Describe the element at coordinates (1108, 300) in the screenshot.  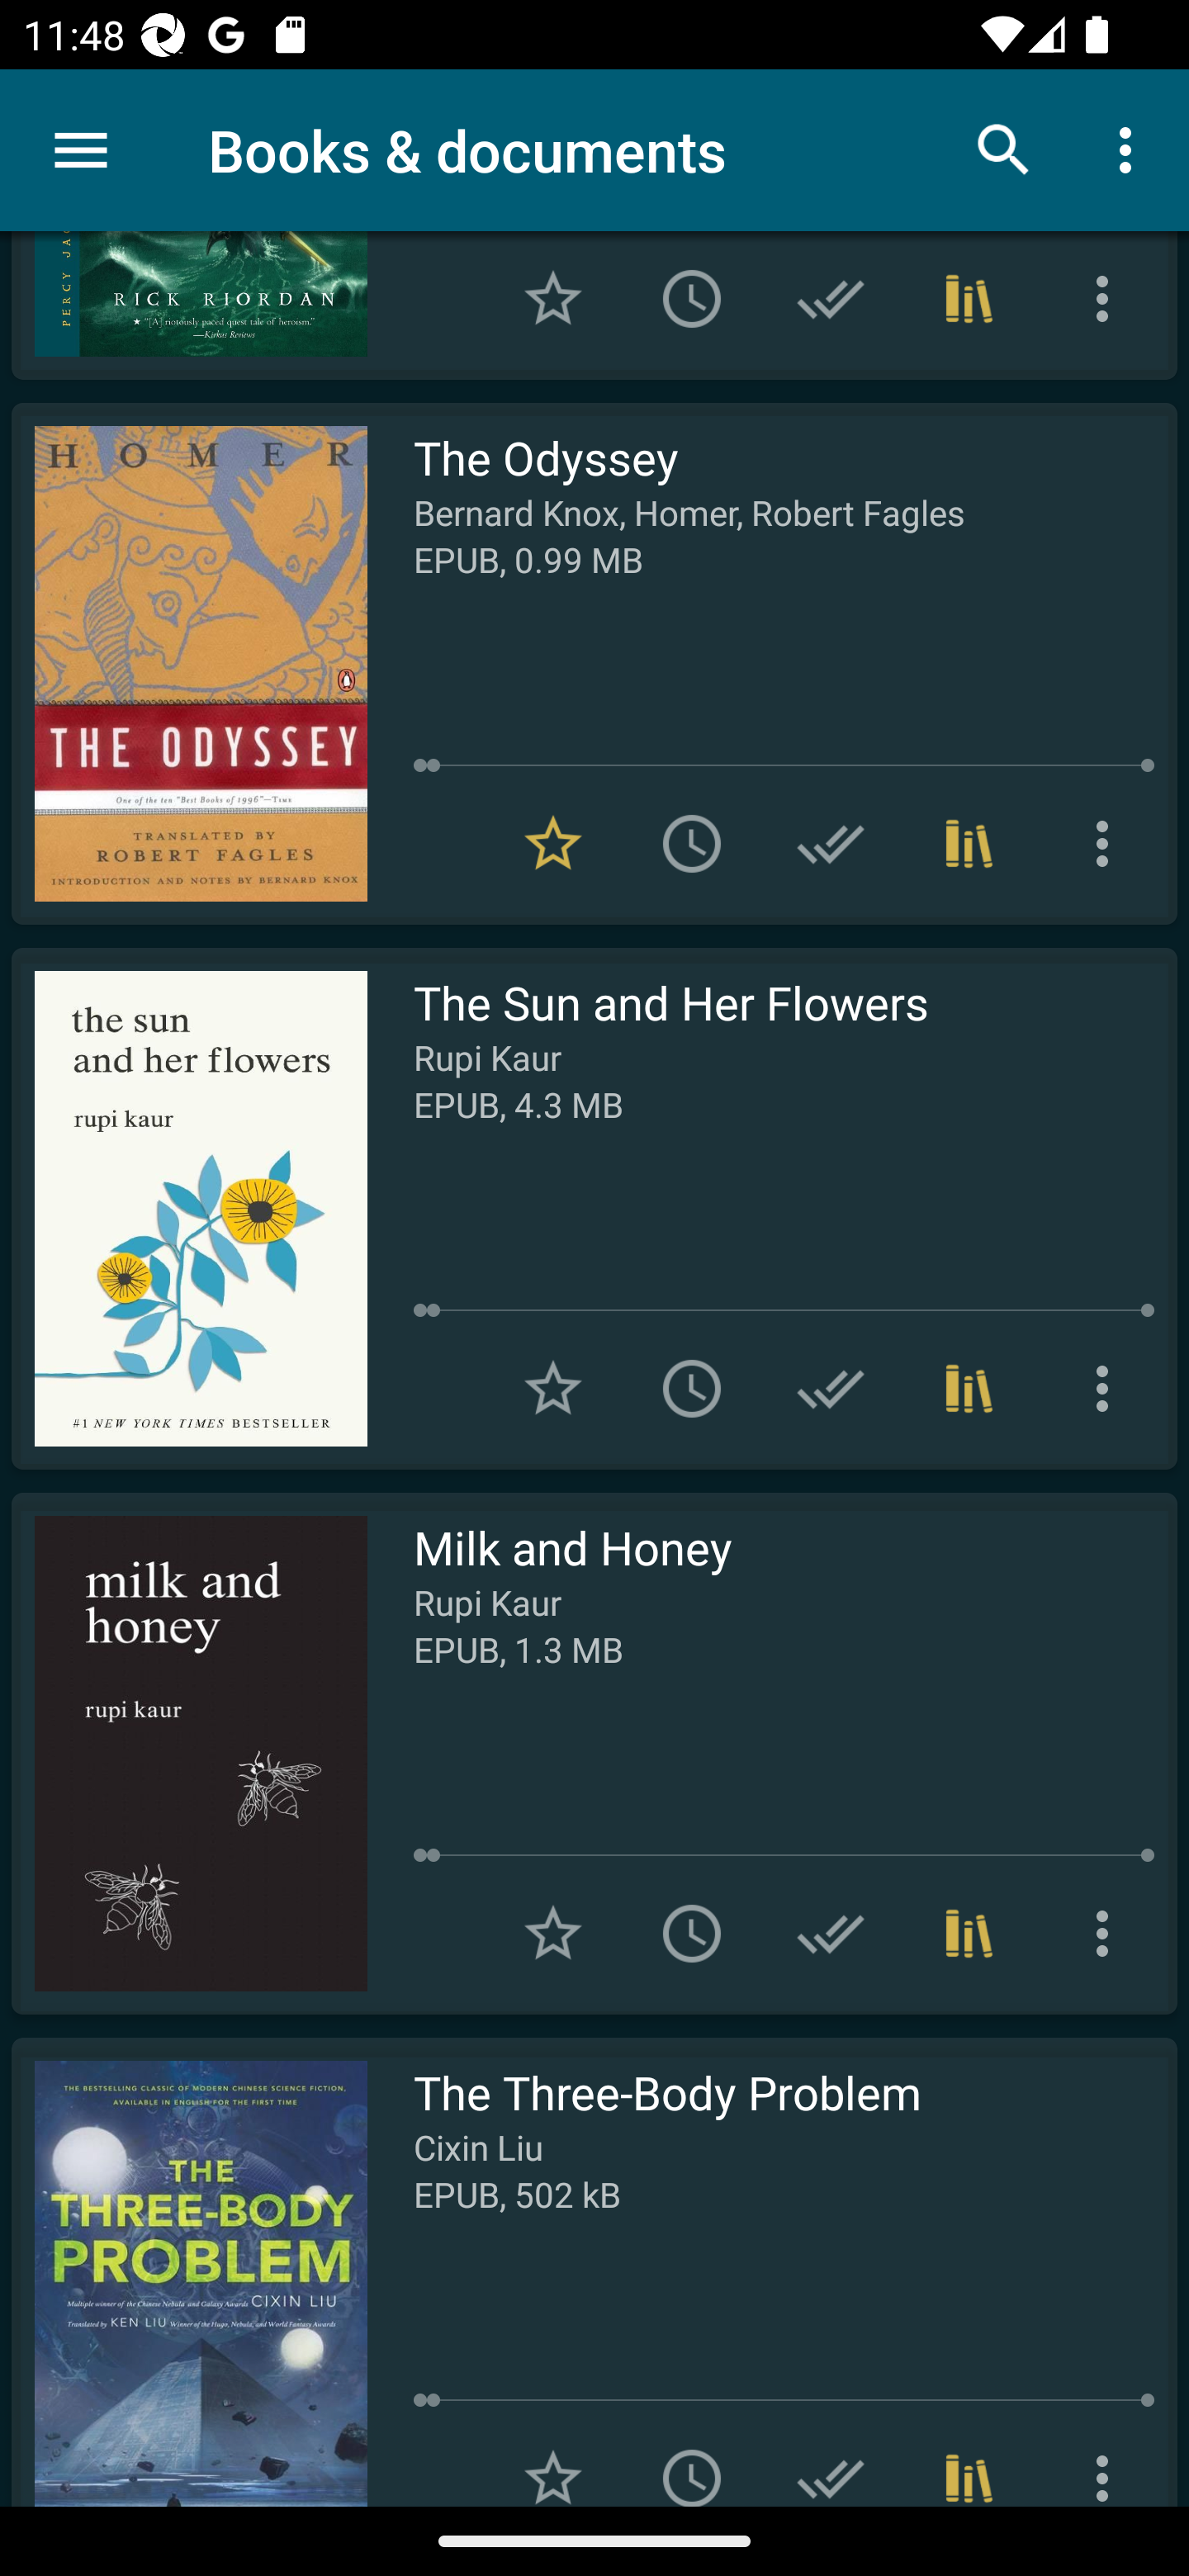
I see `More options` at that location.